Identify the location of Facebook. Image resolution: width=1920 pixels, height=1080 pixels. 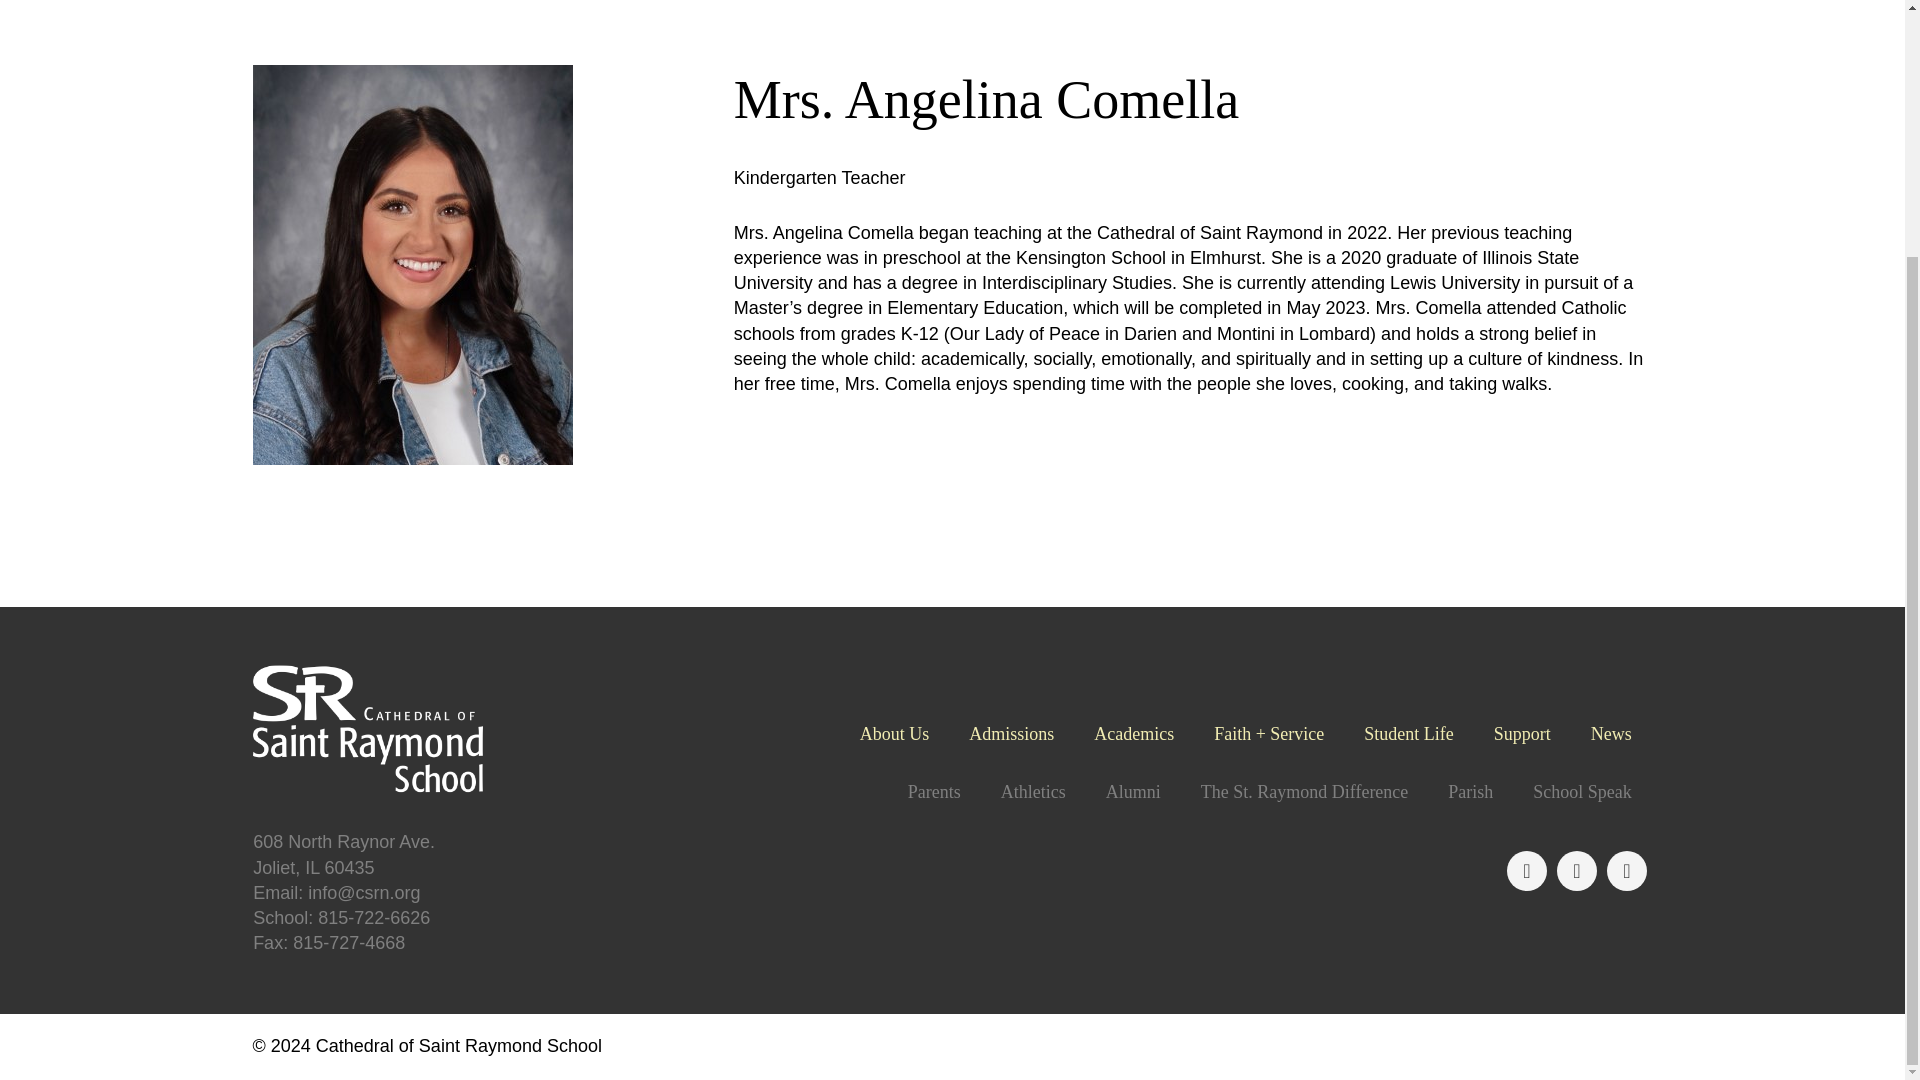
(1527, 871).